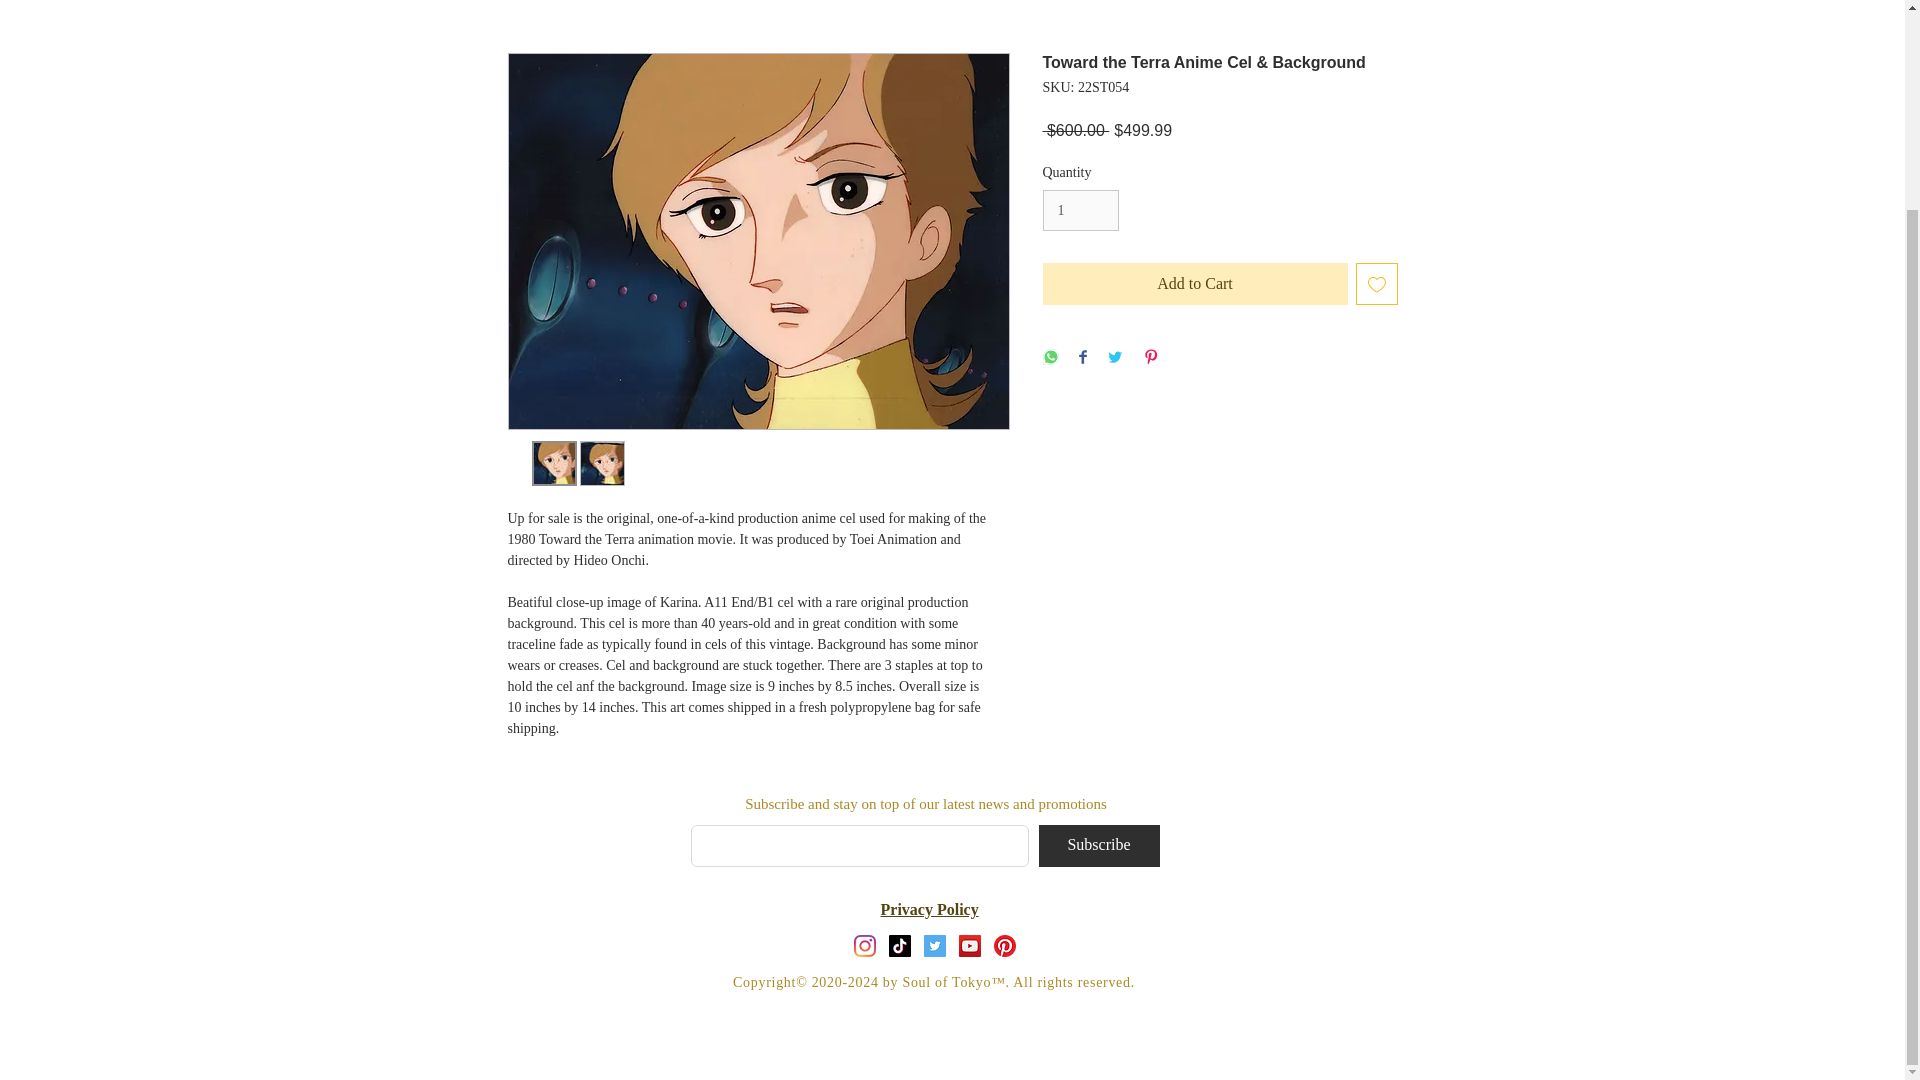  What do you see at coordinates (928, 909) in the screenshot?
I see `Privacy Policy` at bounding box center [928, 909].